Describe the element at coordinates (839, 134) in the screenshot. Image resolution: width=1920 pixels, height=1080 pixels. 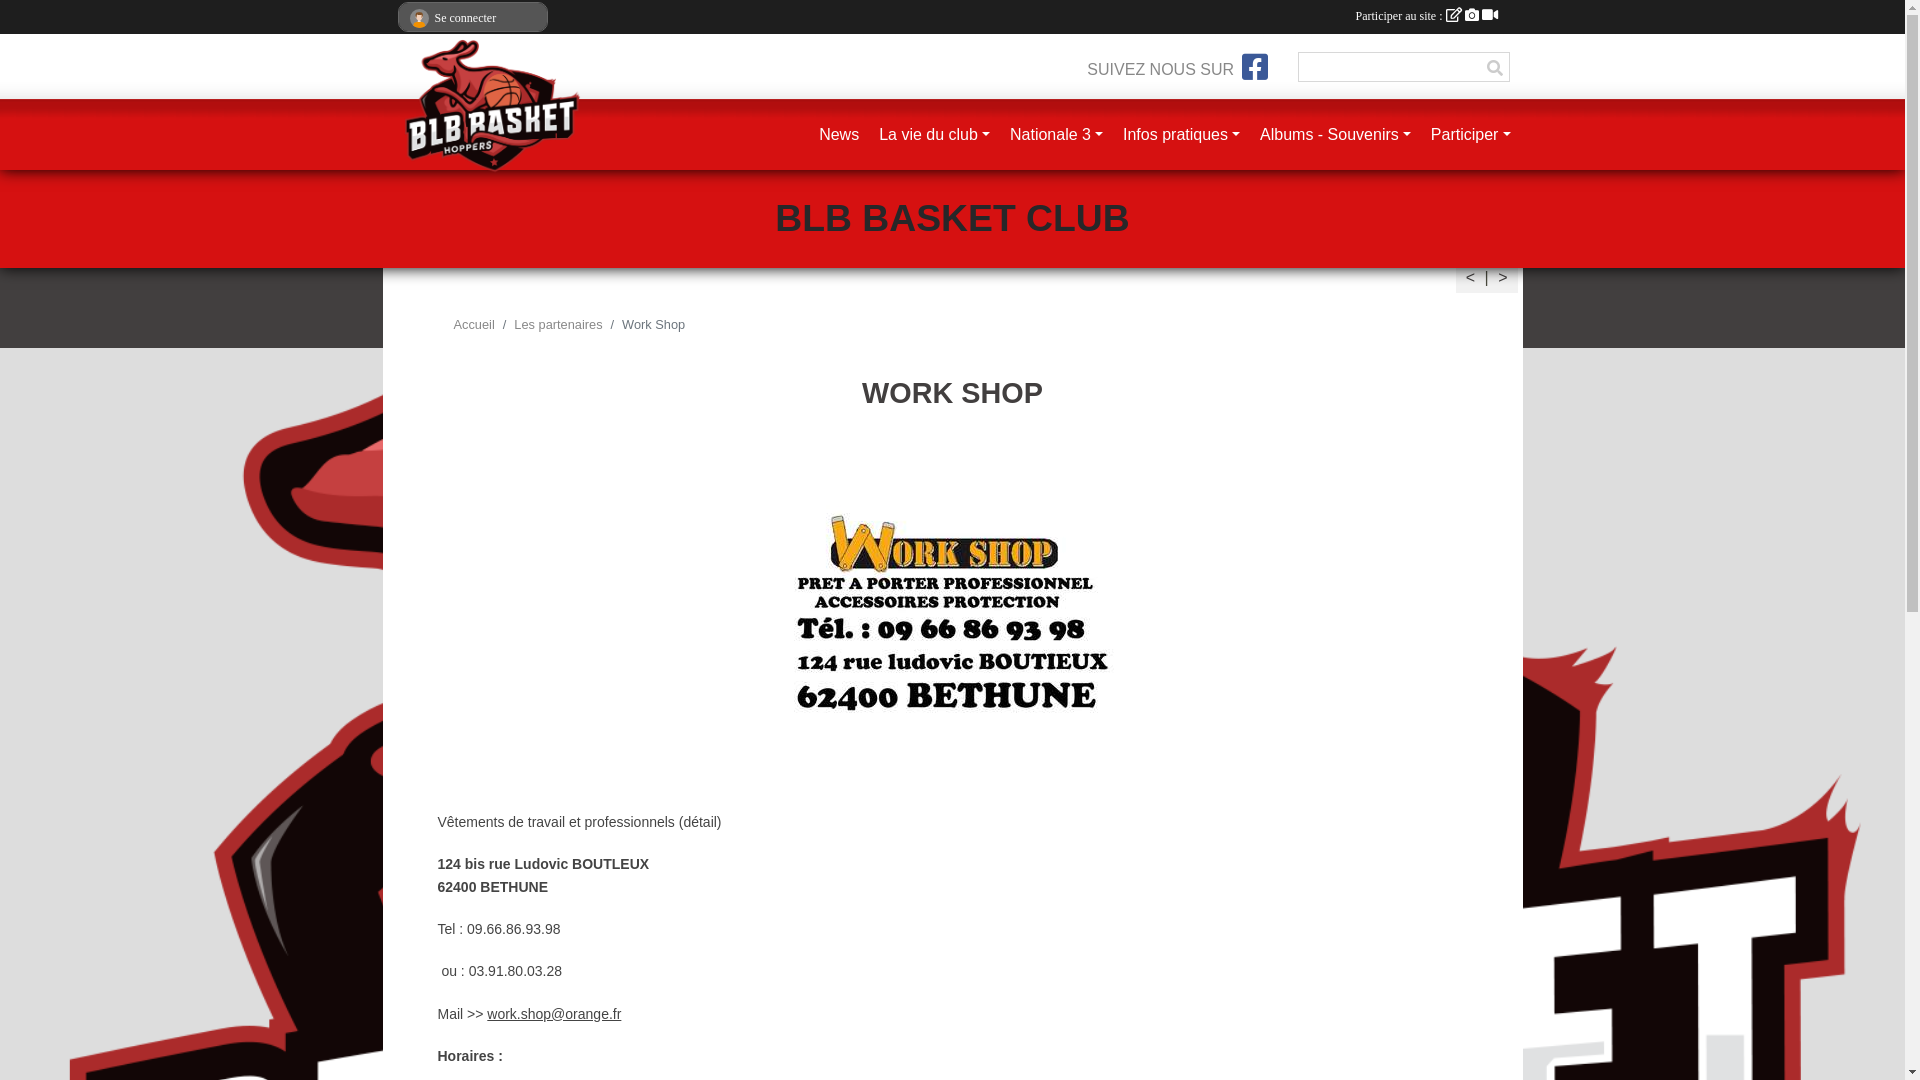
I see `News` at that location.